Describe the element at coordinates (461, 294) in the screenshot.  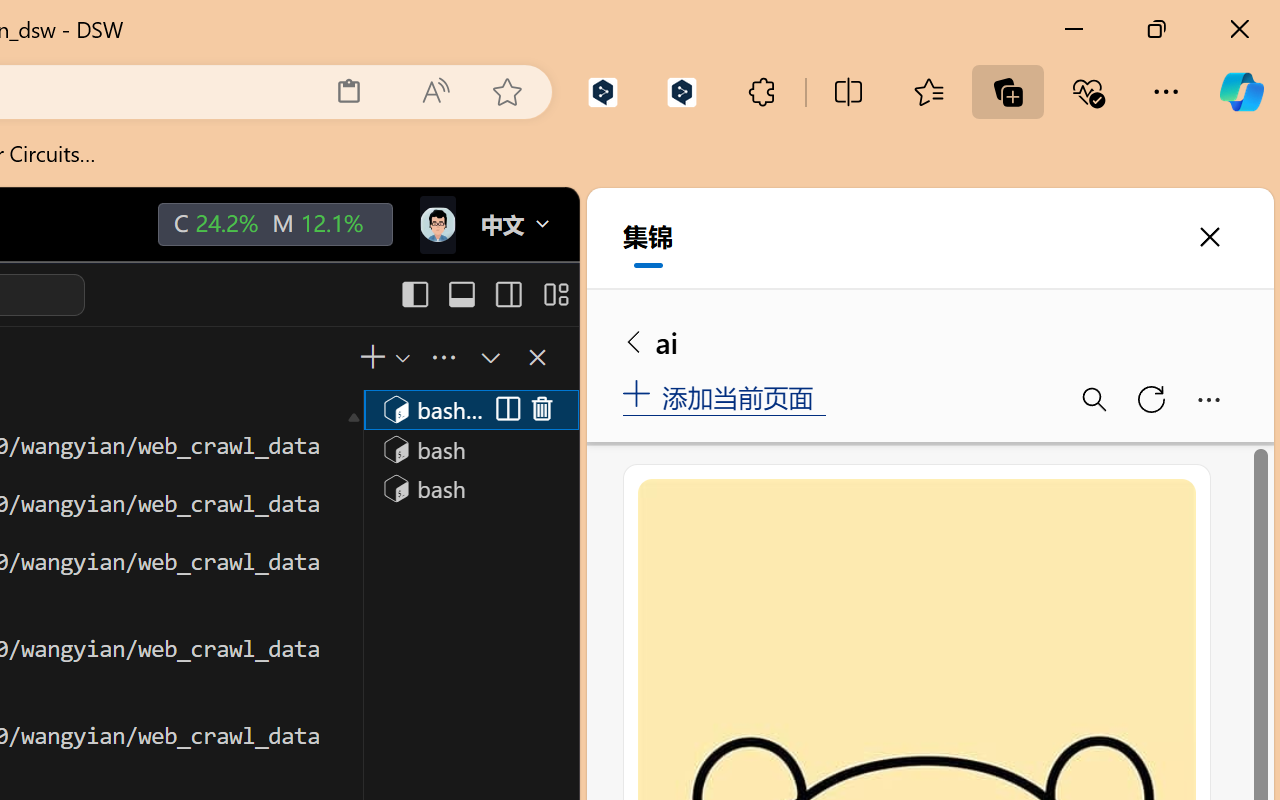
I see `Toggle Panel (Ctrl+J)` at that location.